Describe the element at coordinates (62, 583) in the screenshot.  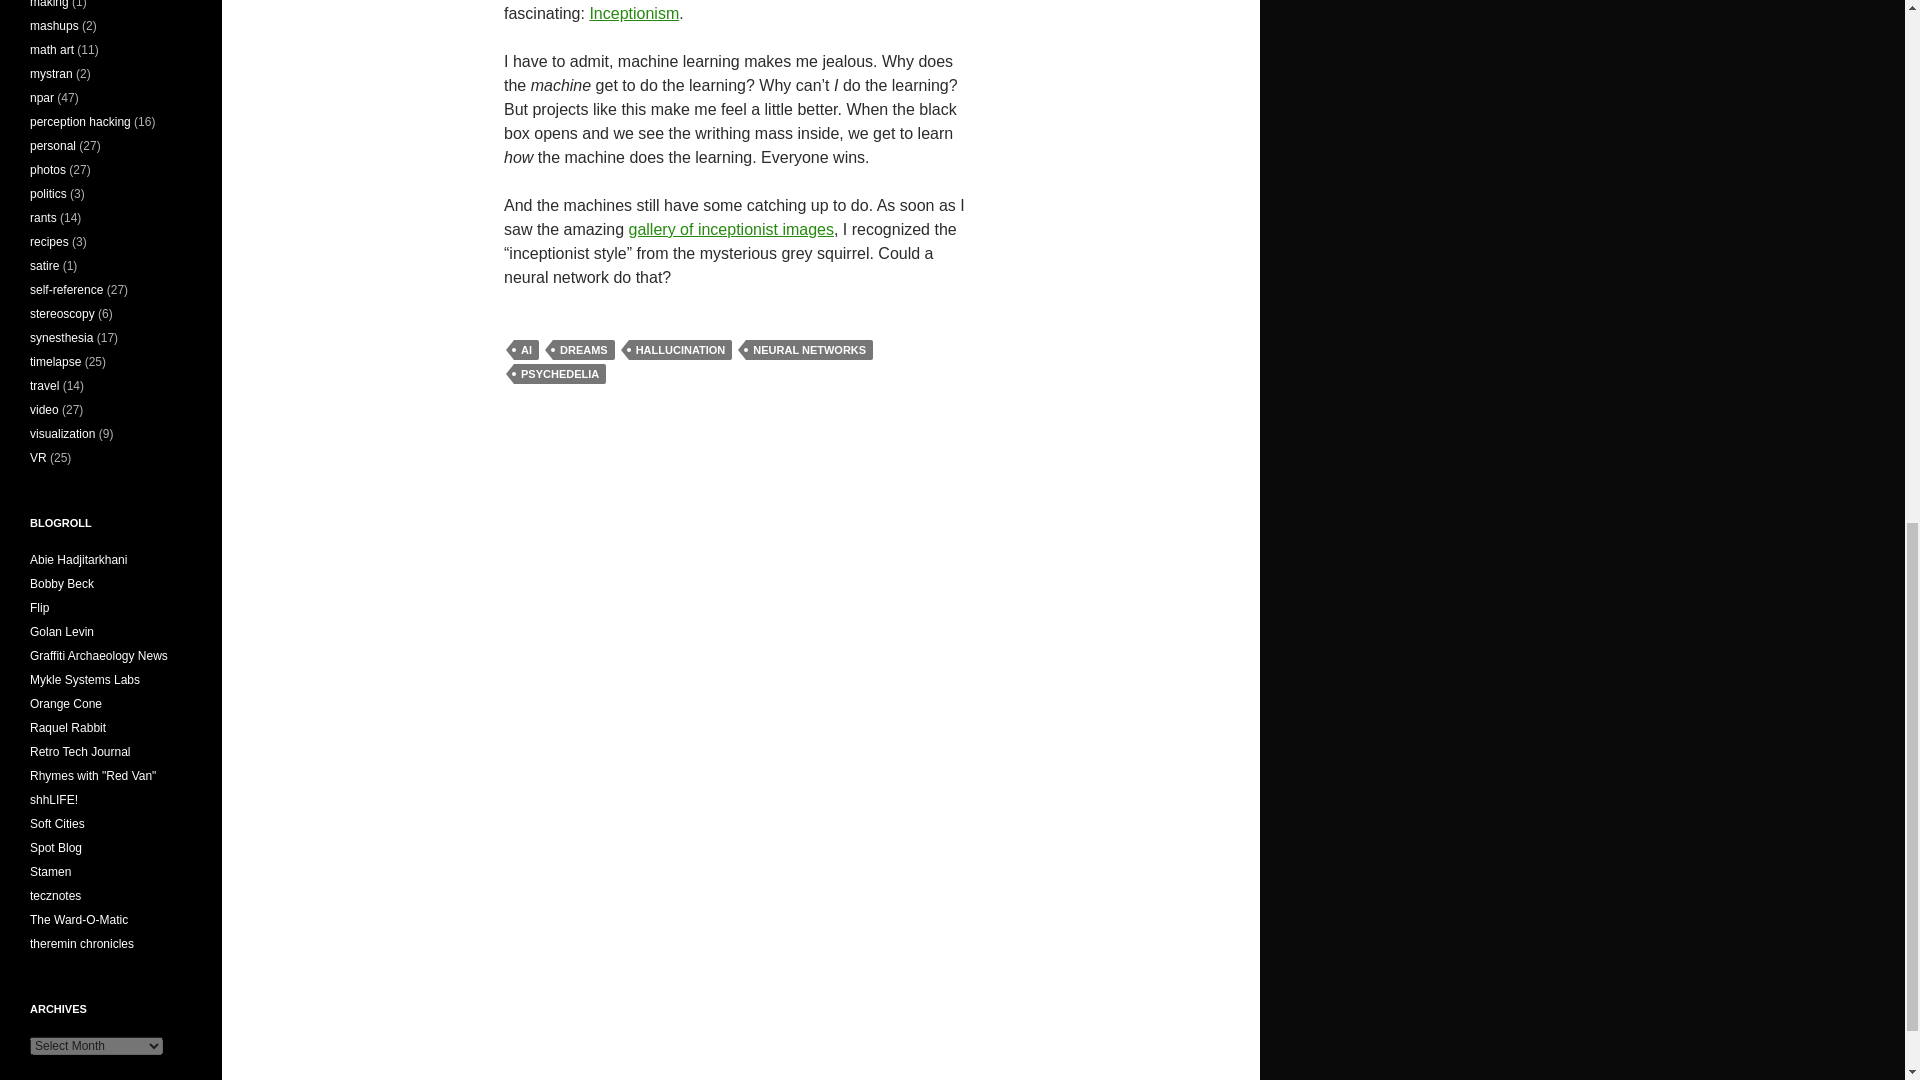
I see `Boom!` at that location.